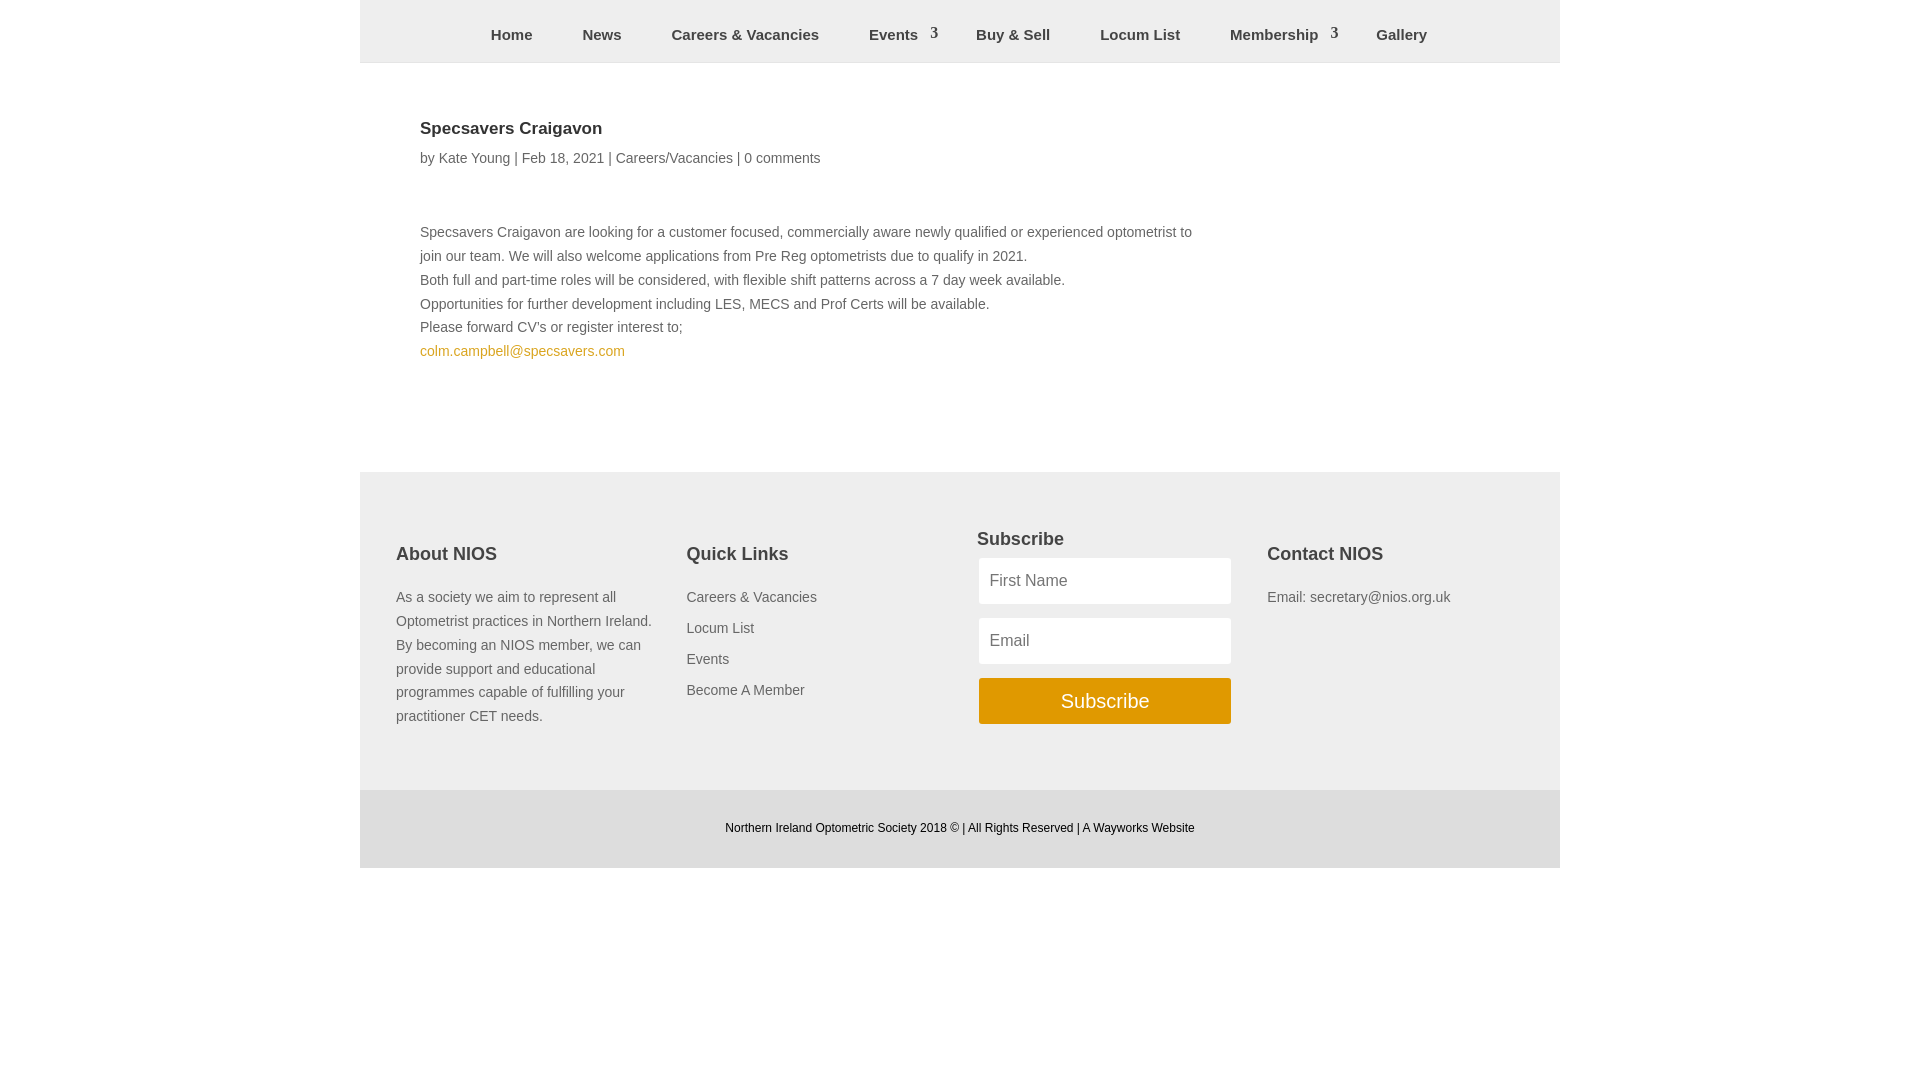 This screenshot has width=1920, height=1080. Describe the element at coordinates (512, 40) in the screenshot. I see `Home` at that location.